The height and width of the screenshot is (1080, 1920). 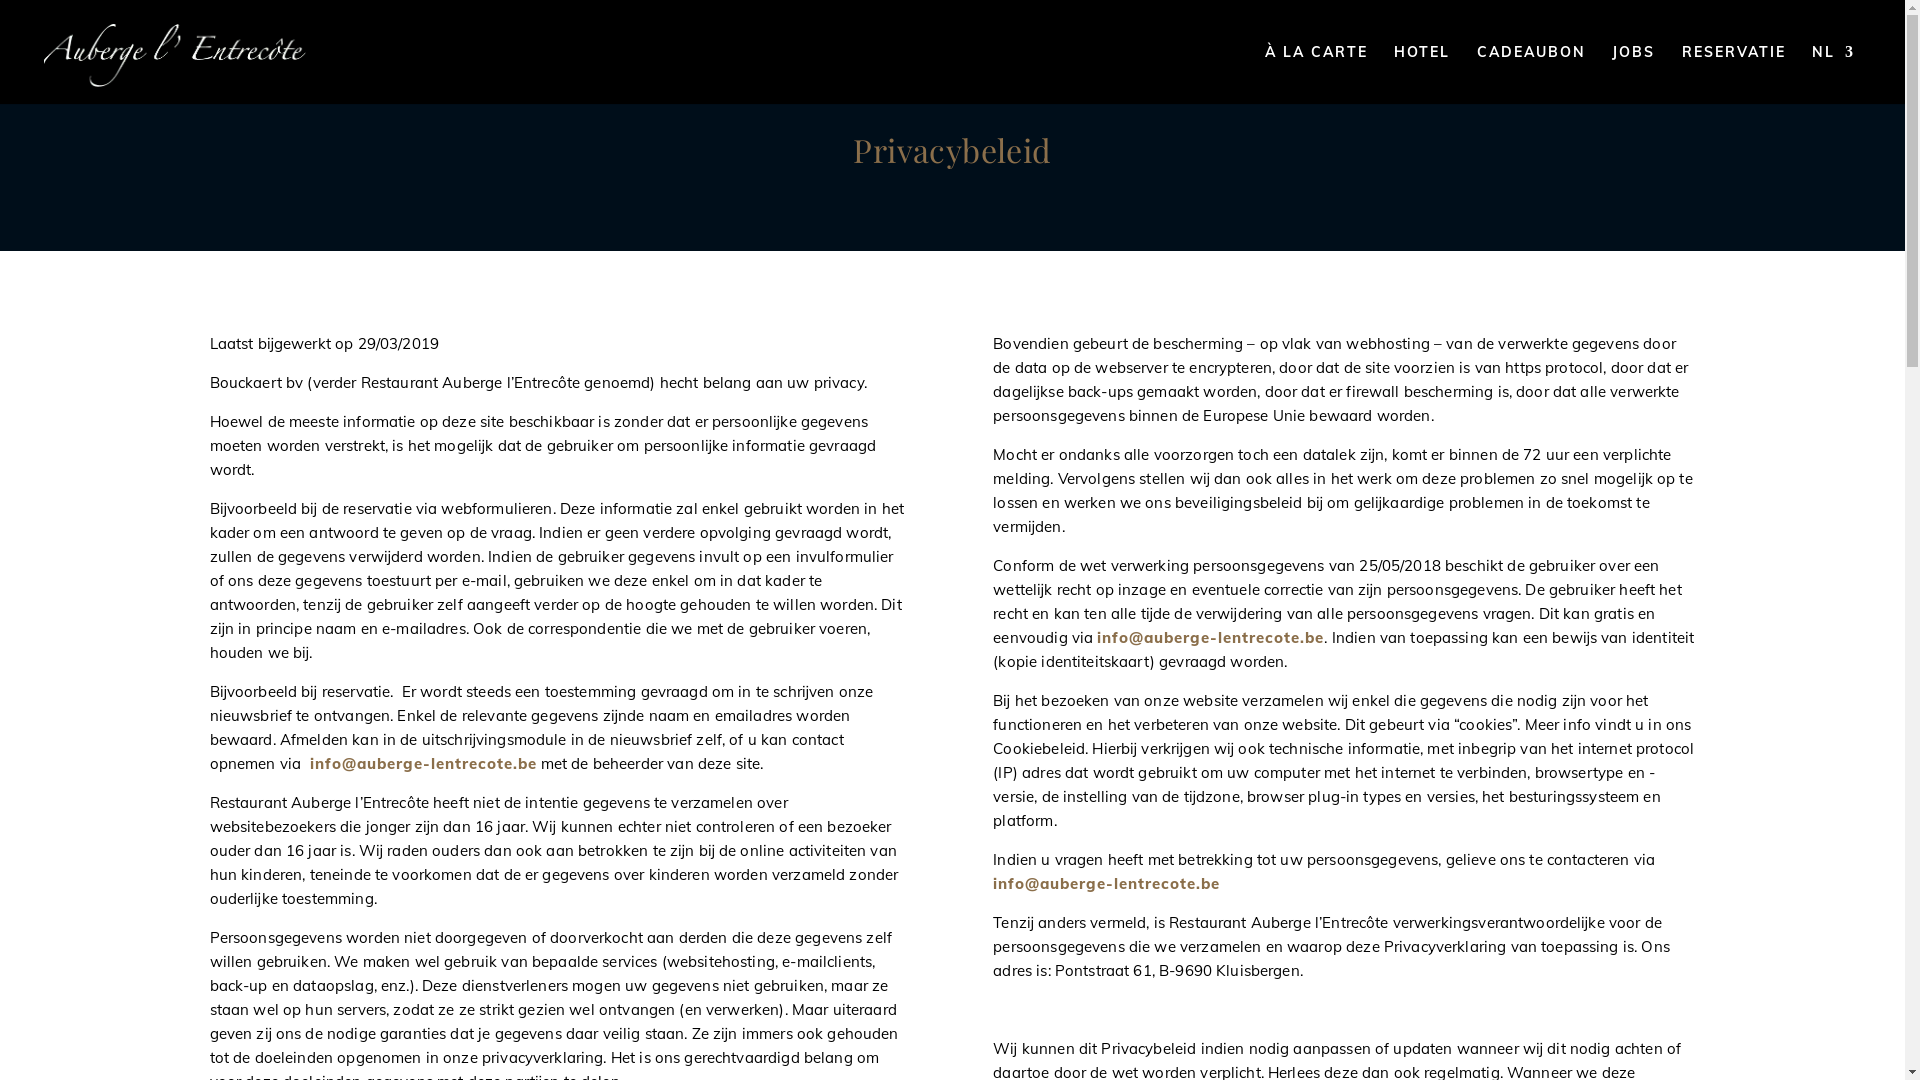 I want to click on JOBS, so click(x=1634, y=74).